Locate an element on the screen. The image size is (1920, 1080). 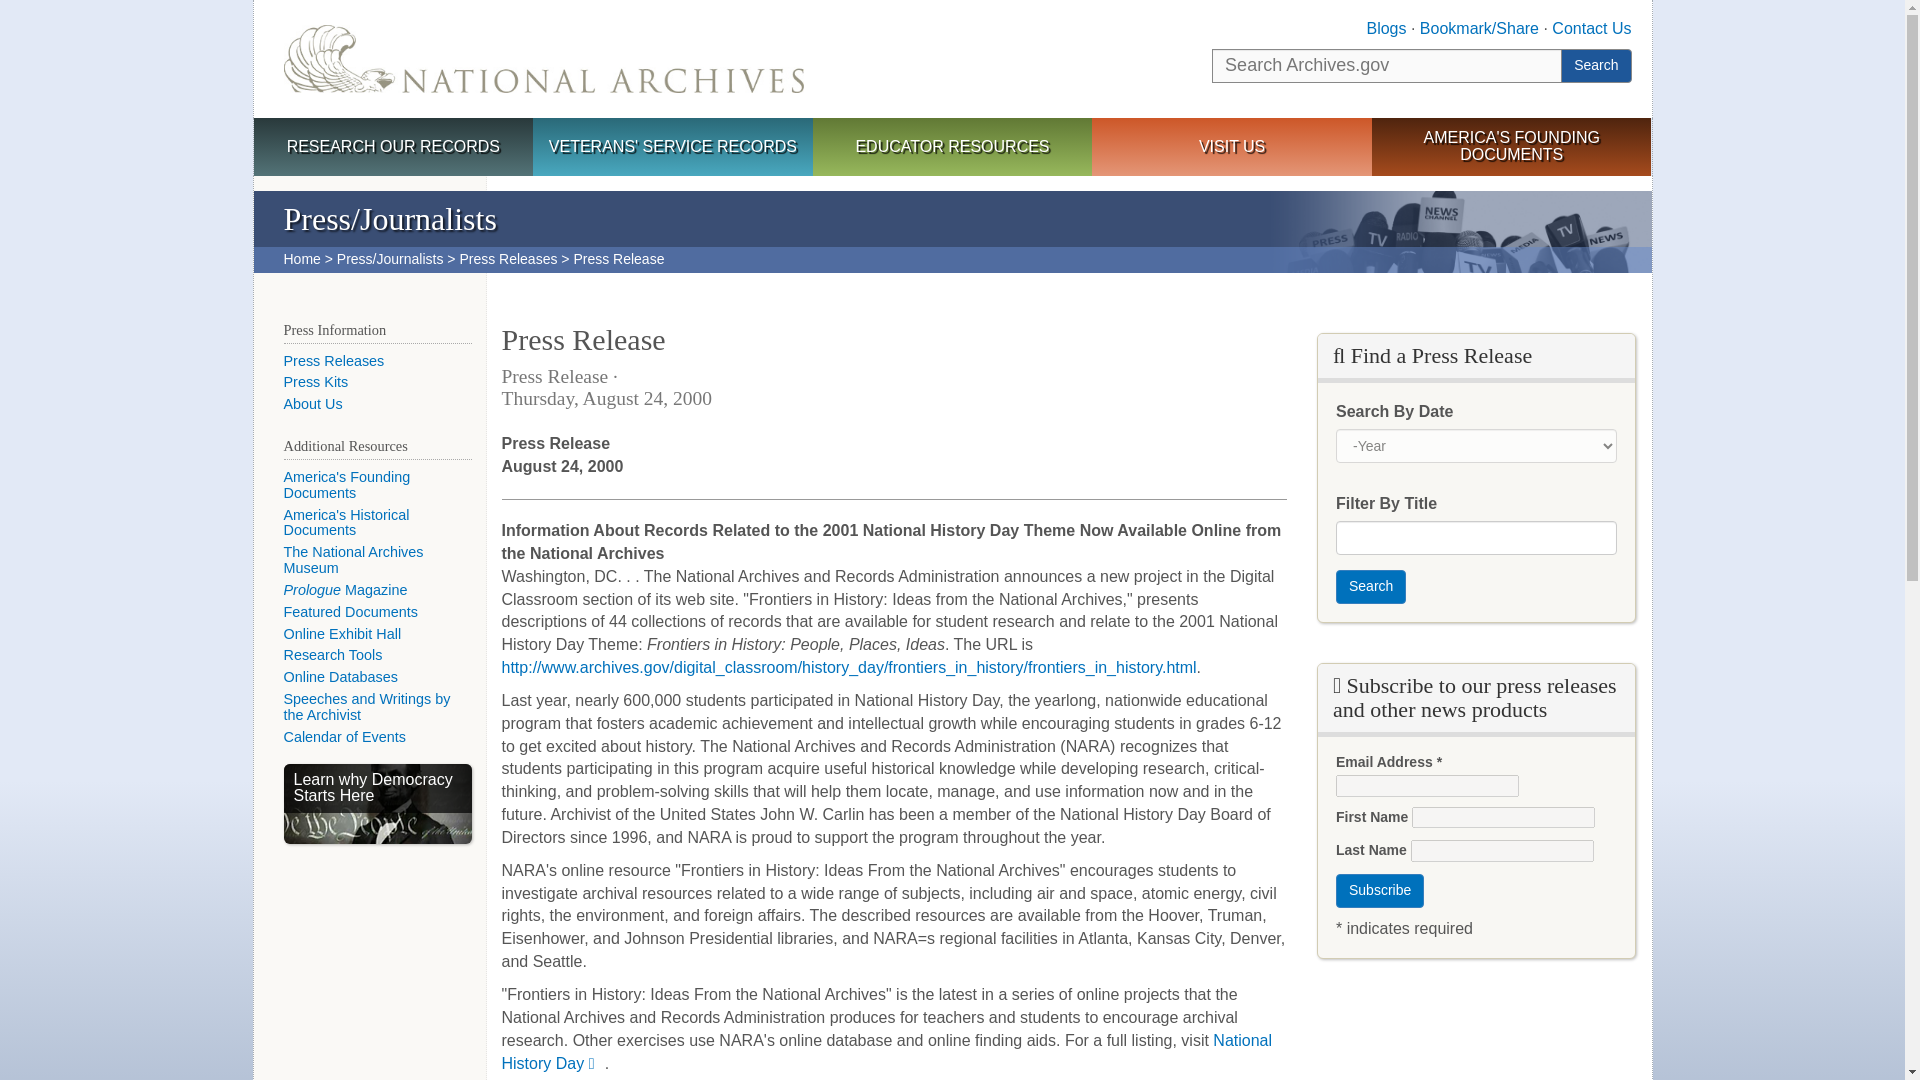
Search is located at coordinates (1370, 586).